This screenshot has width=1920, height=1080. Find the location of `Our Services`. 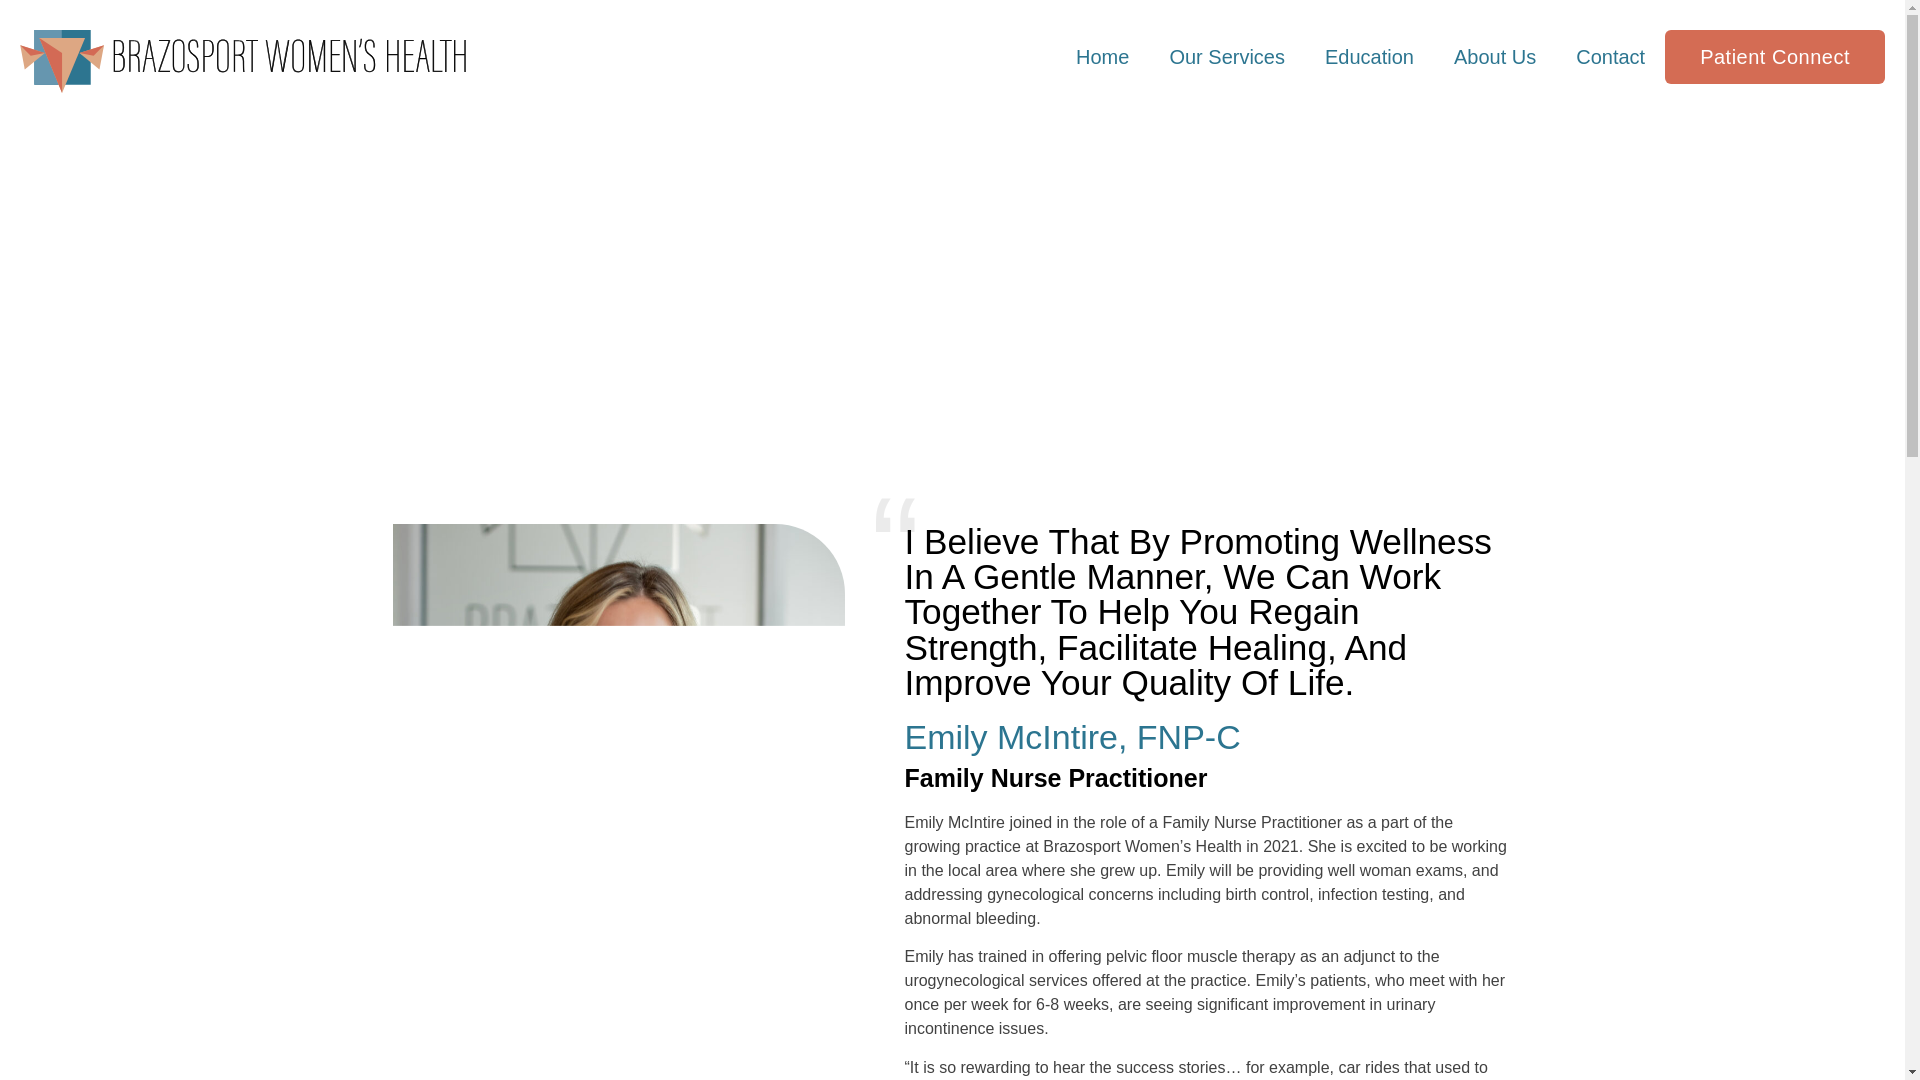

Our Services is located at coordinates (1226, 56).